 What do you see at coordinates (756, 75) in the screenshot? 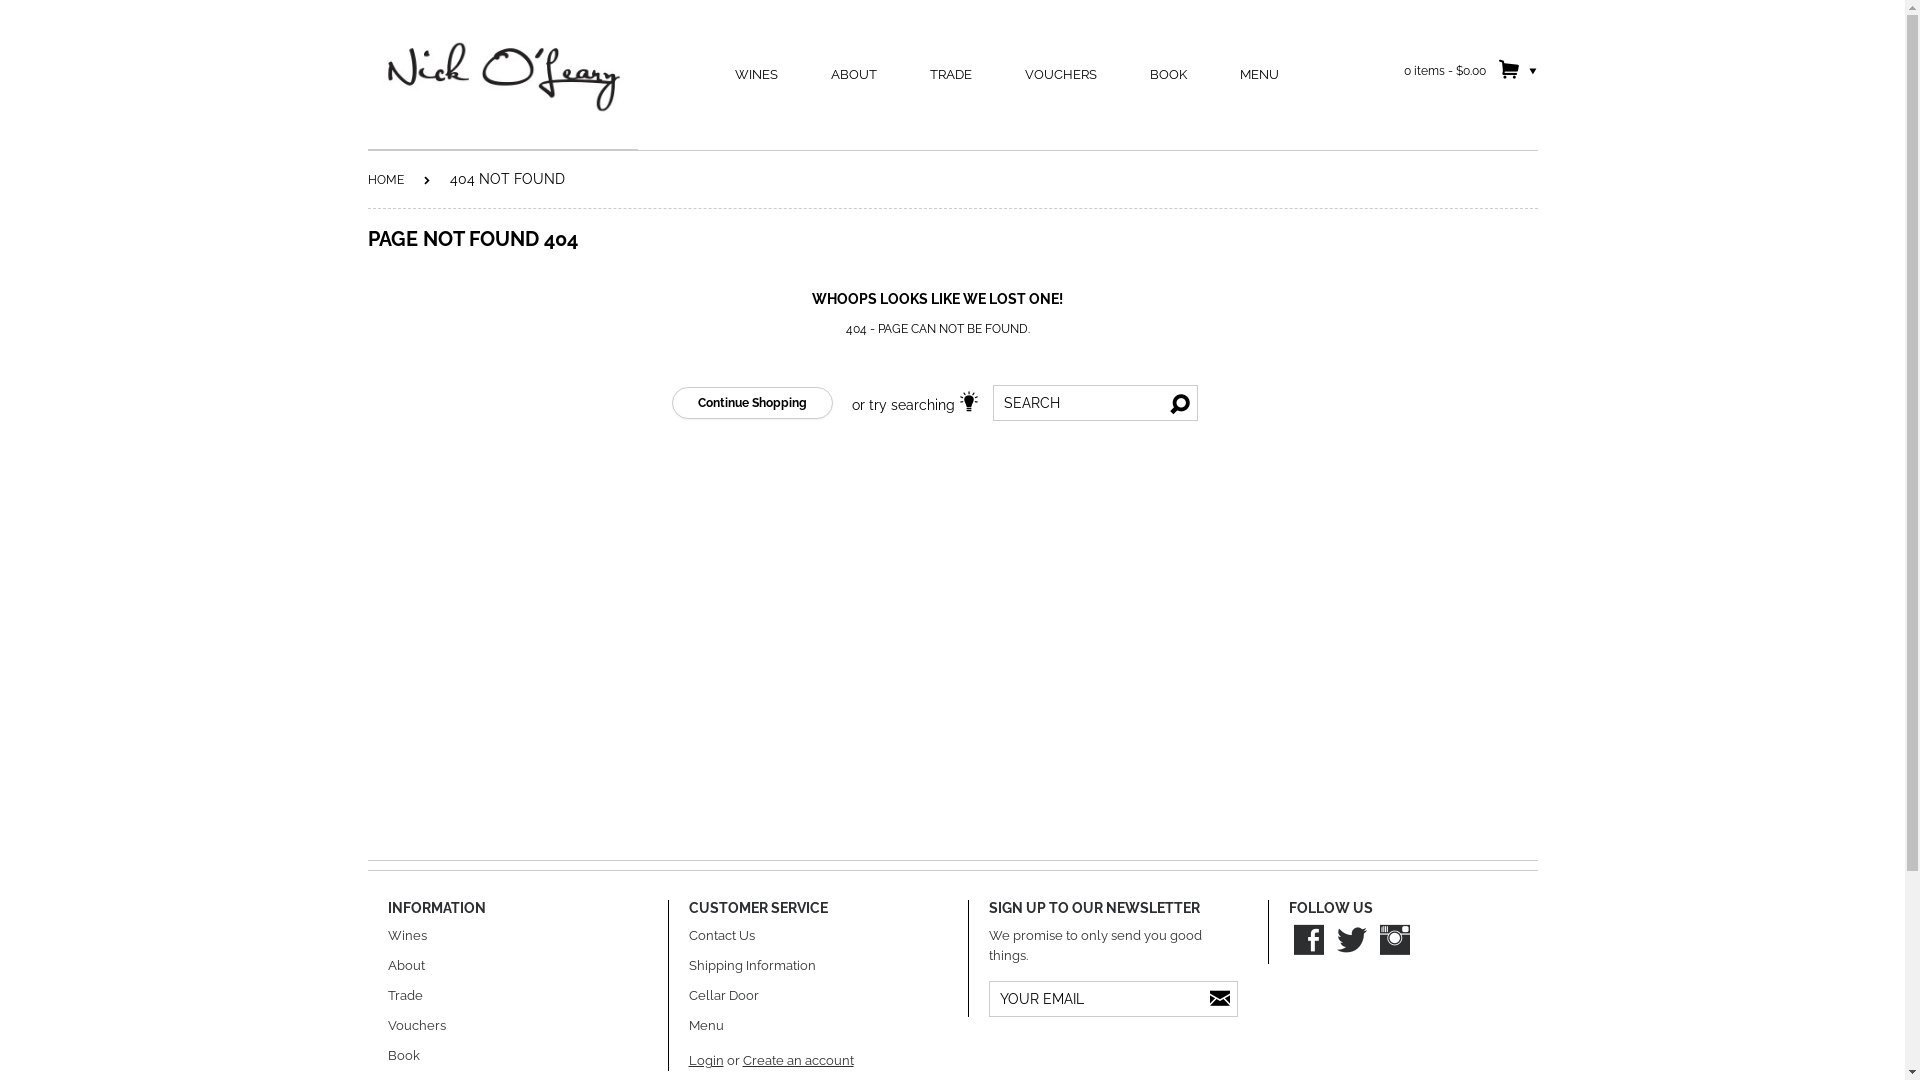
I see `WINES` at bounding box center [756, 75].